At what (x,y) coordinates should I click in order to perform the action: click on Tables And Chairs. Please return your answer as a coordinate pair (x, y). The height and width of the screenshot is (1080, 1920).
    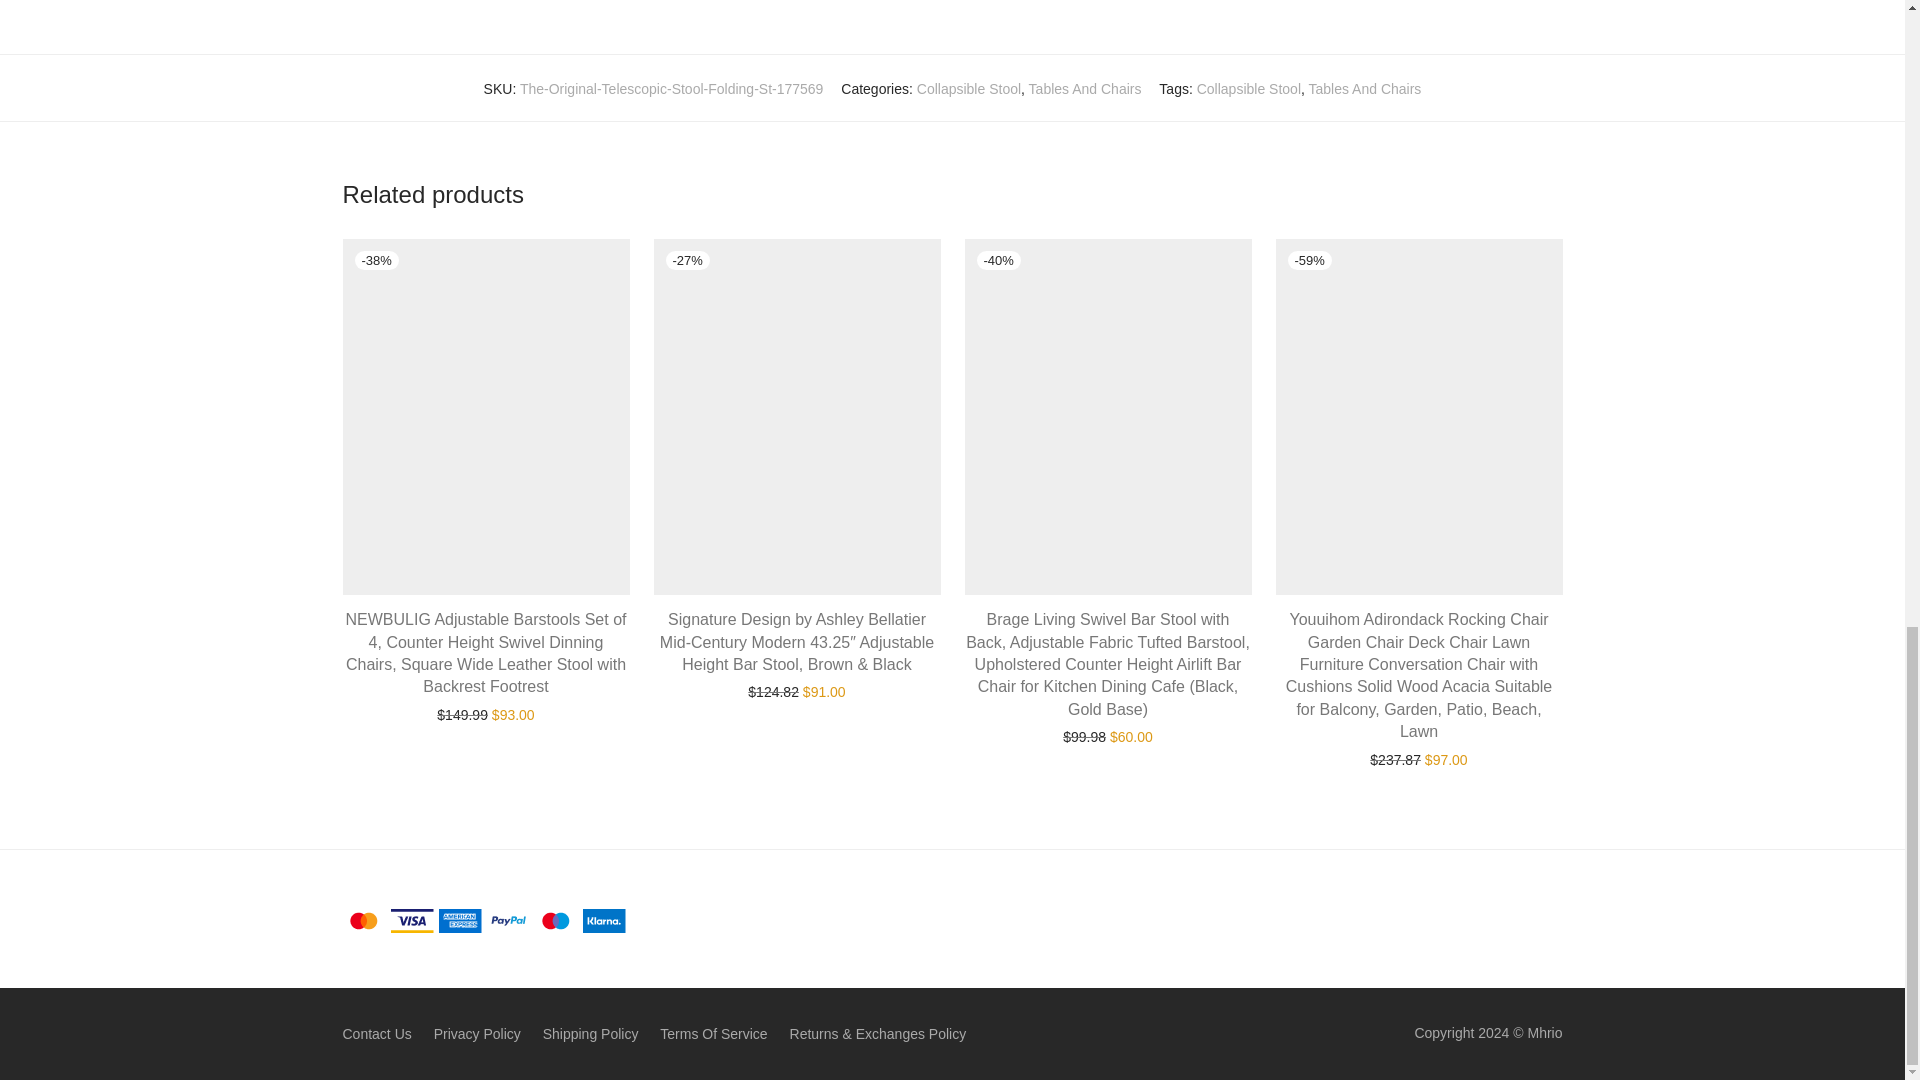
    Looking at the image, I should click on (1366, 89).